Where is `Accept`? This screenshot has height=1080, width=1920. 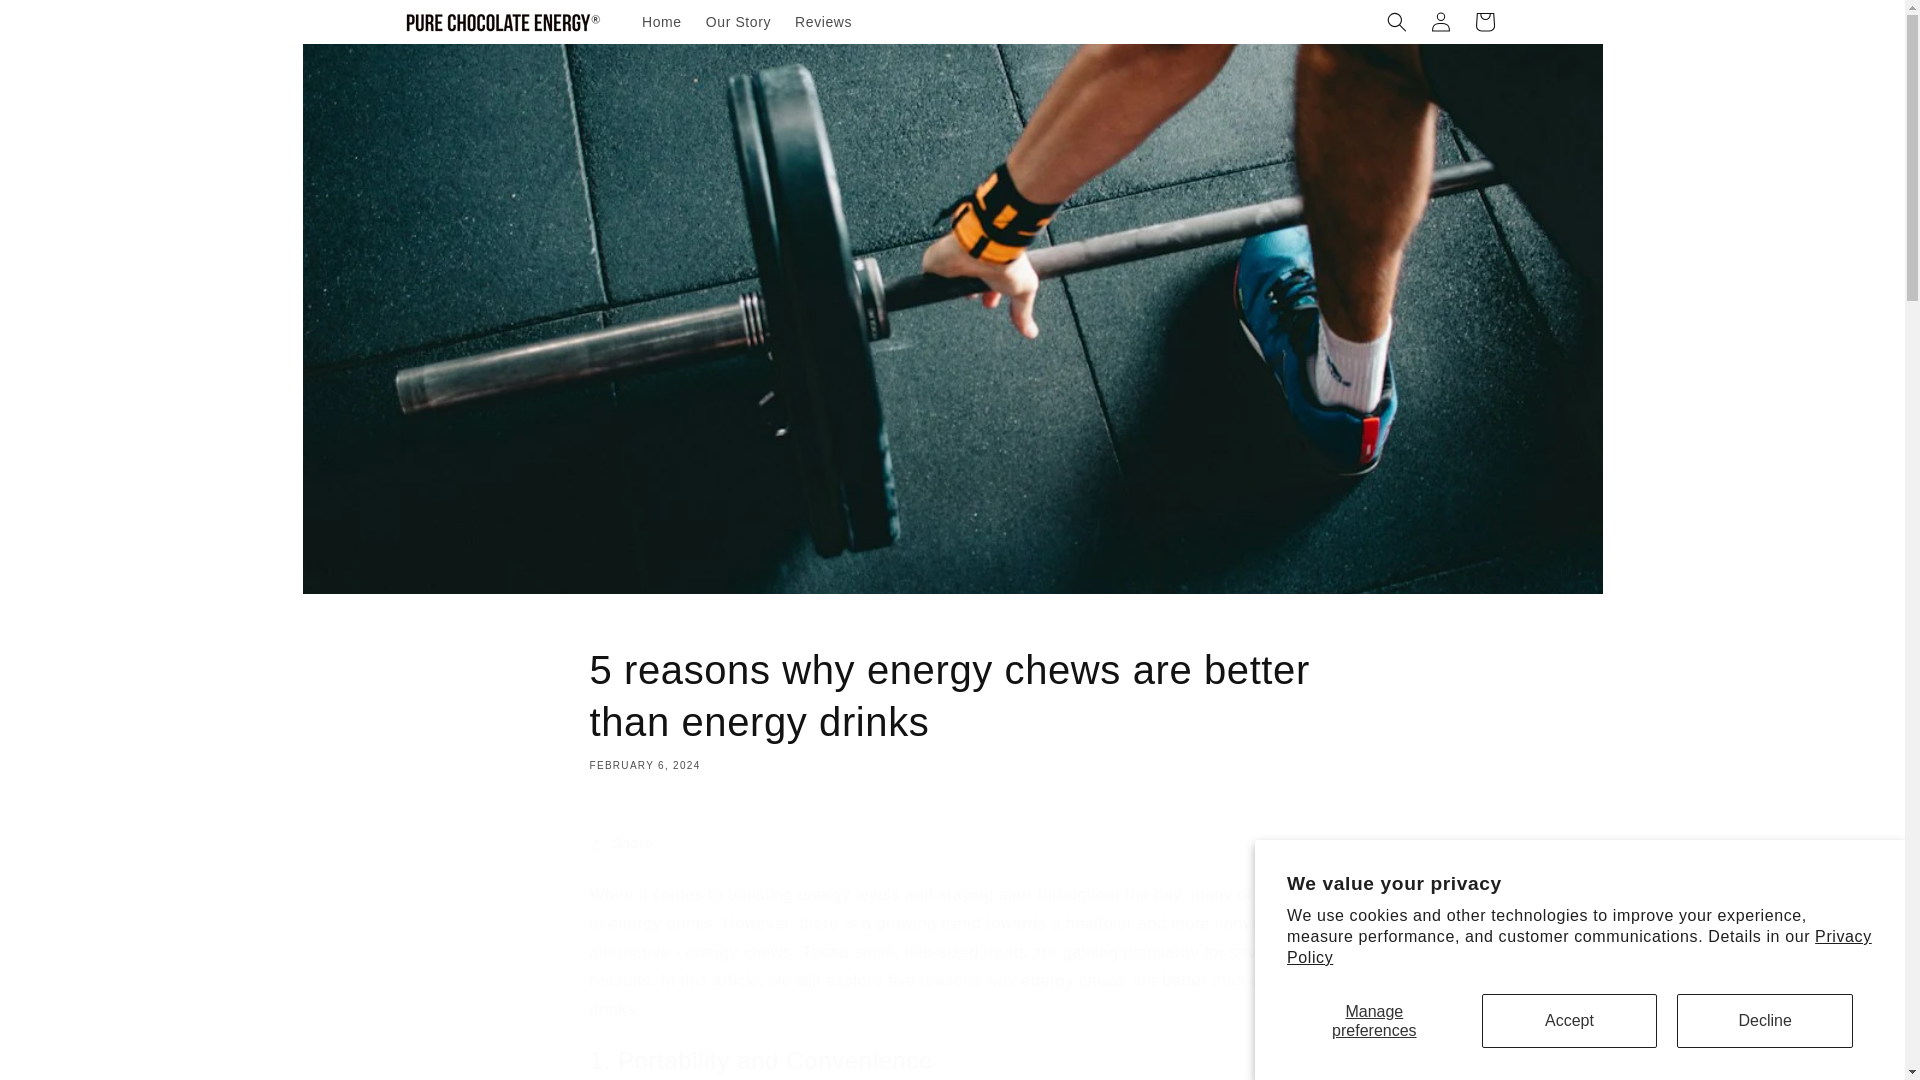
Accept is located at coordinates (1570, 1020).